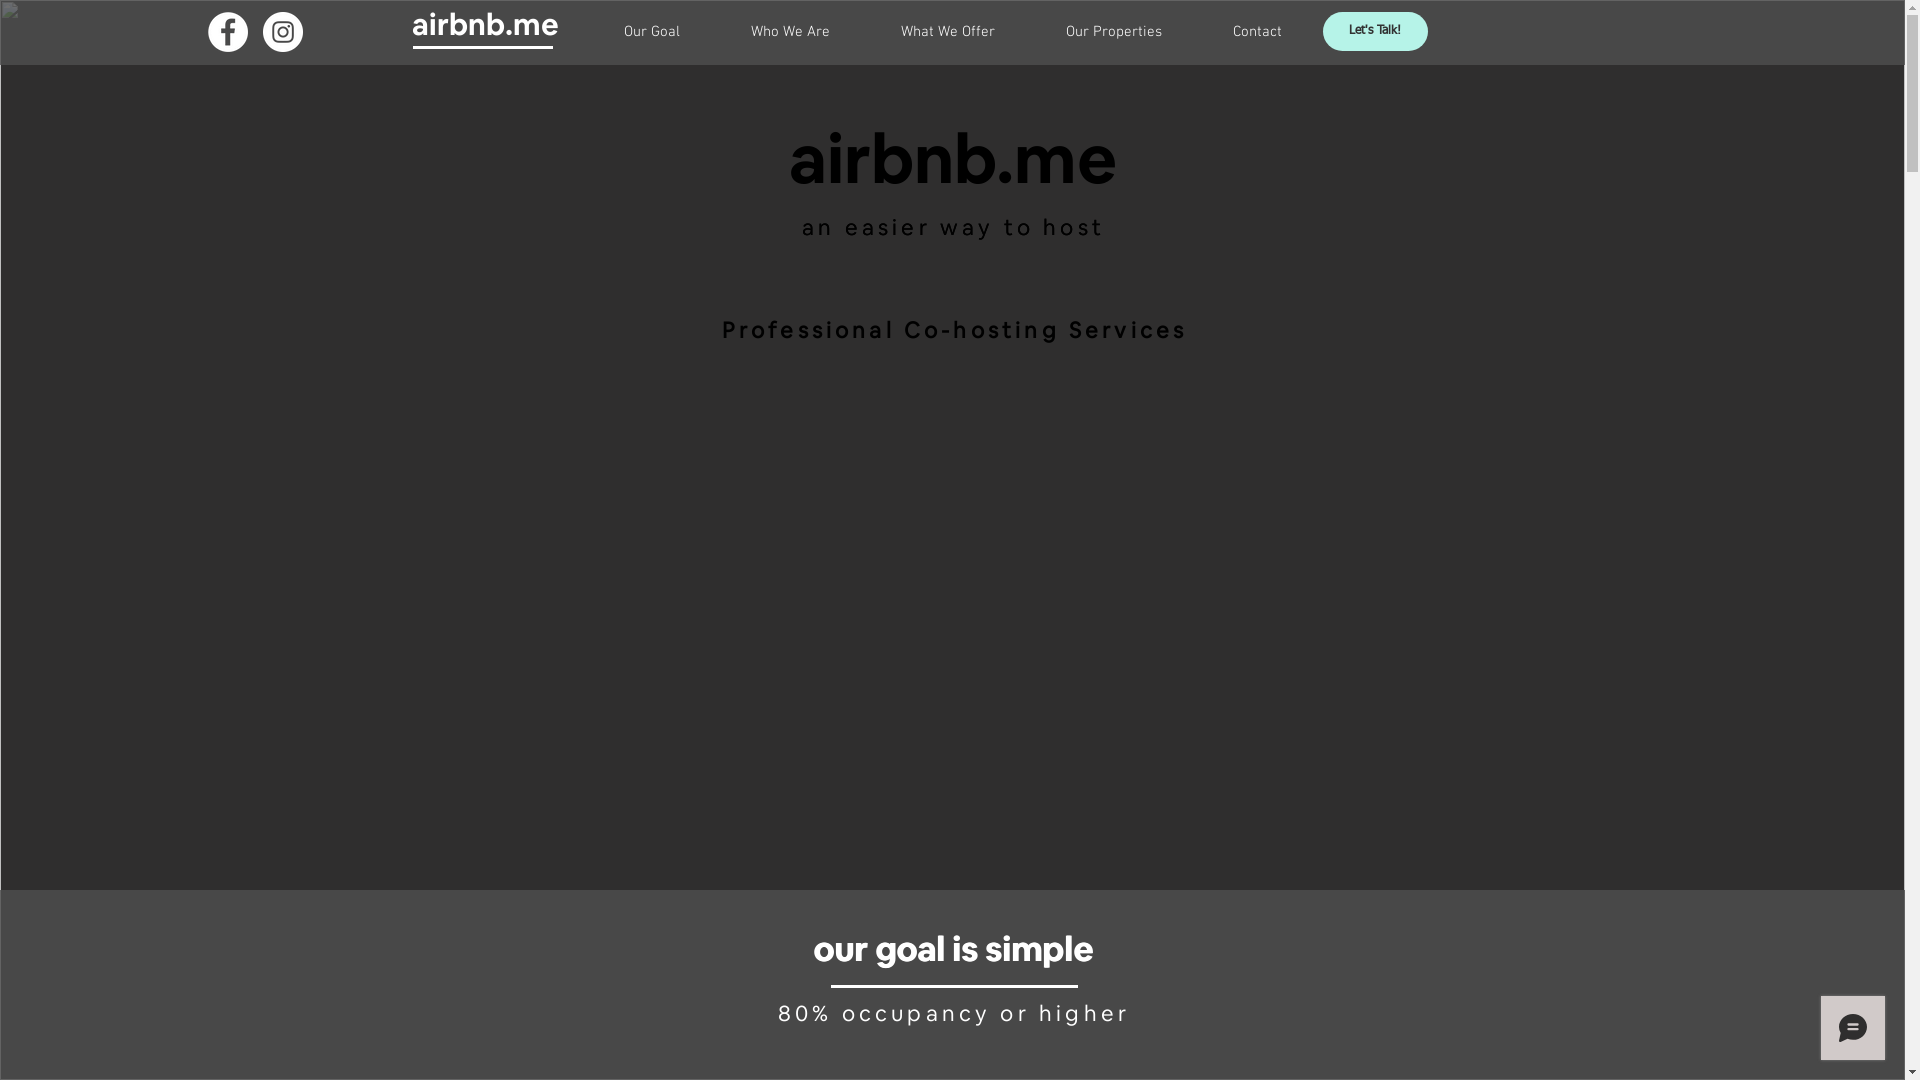  I want to click on Our Properties, so click(1114, 32).